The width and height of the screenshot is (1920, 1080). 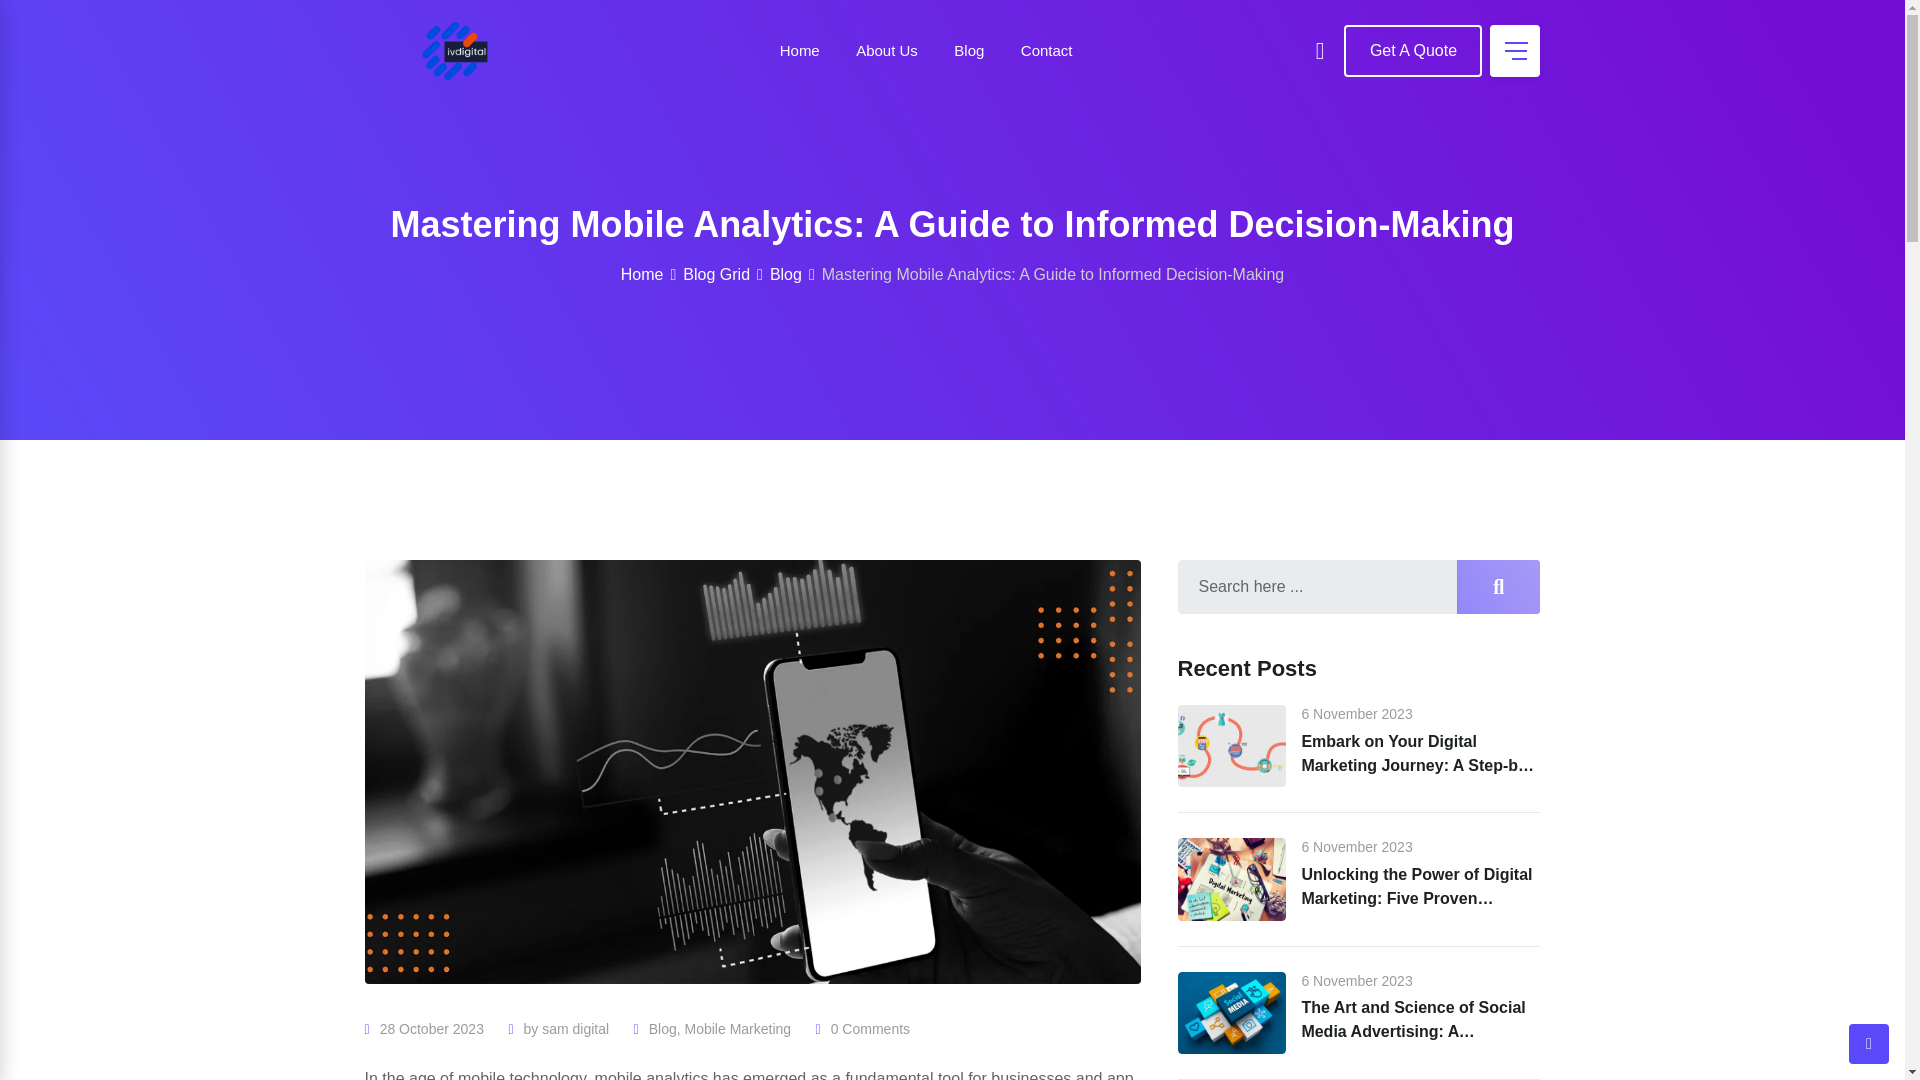 What do you see at coordinates (716, 274) in the screenshot?
I see `Go to Blog Grid.` at bounding box center [716, 274].